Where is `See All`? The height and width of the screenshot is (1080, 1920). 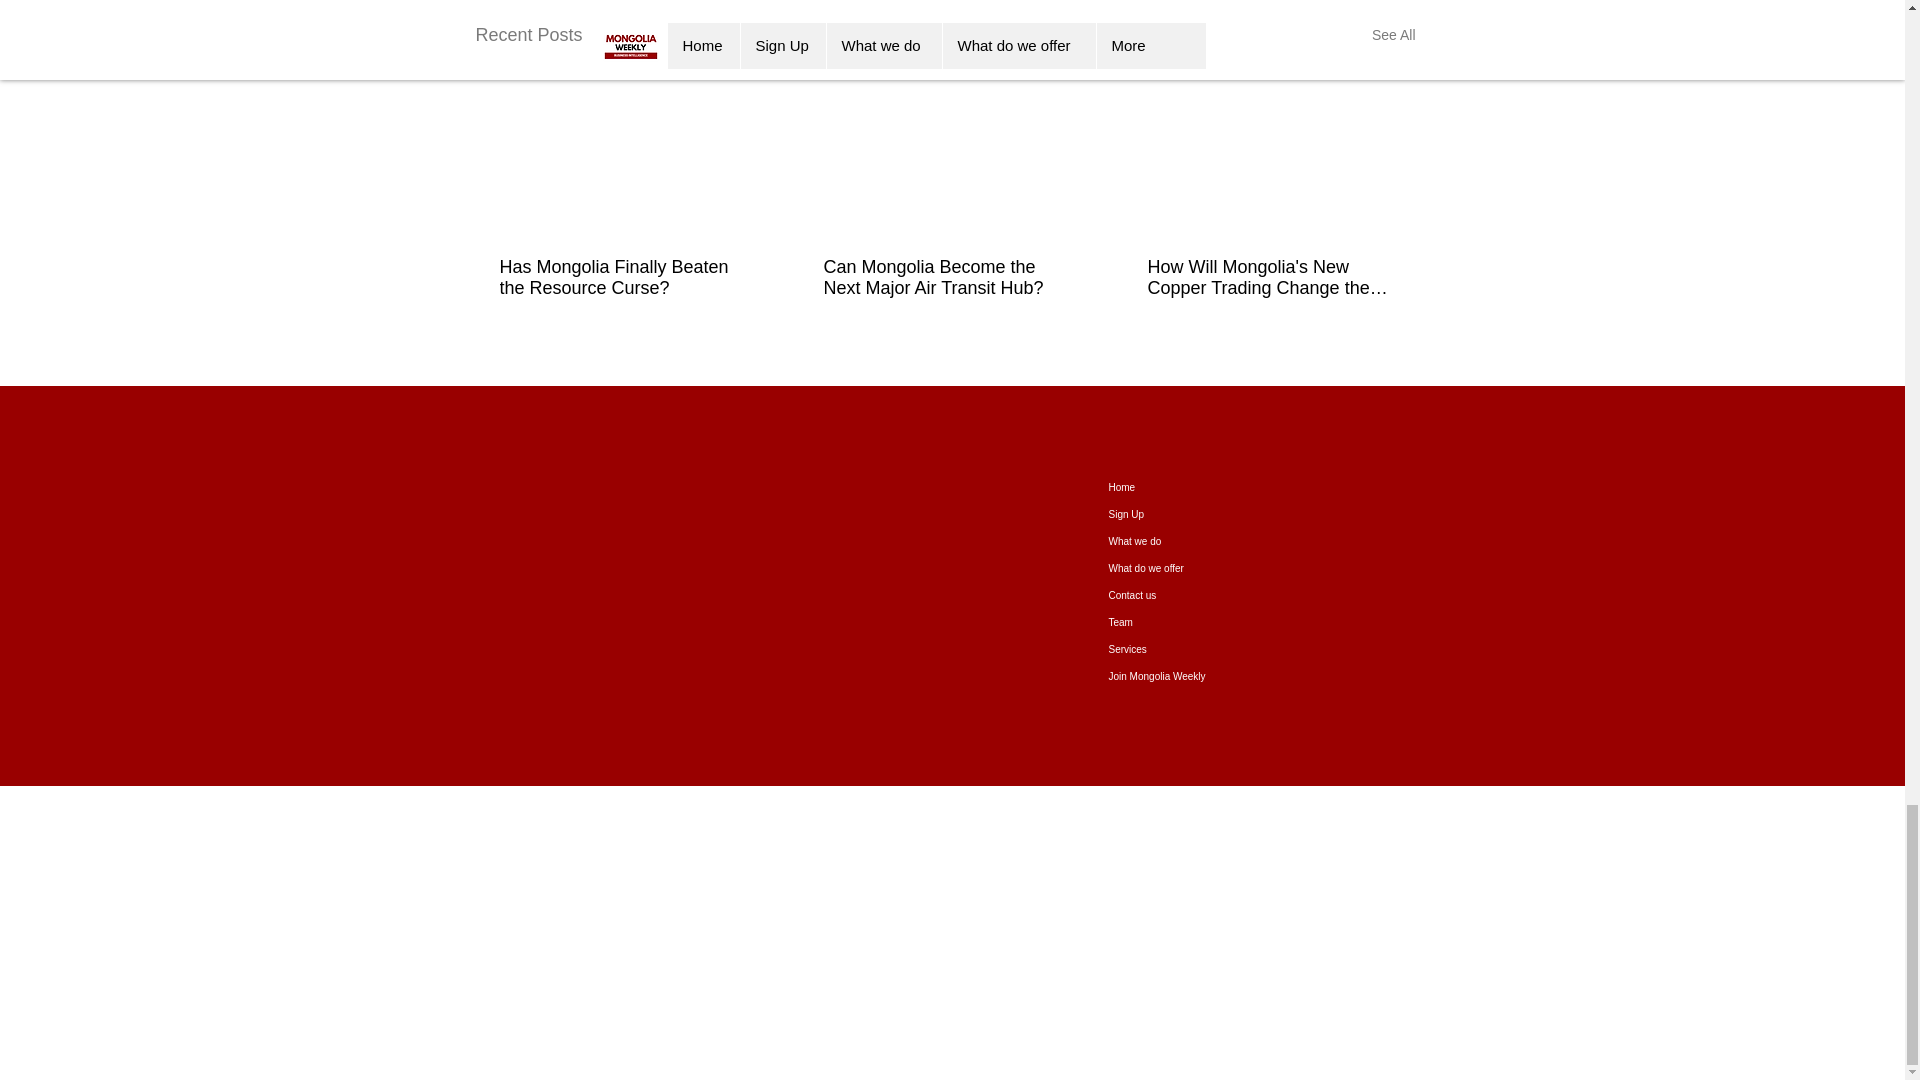 See All is located at coordinates (1394, 34).